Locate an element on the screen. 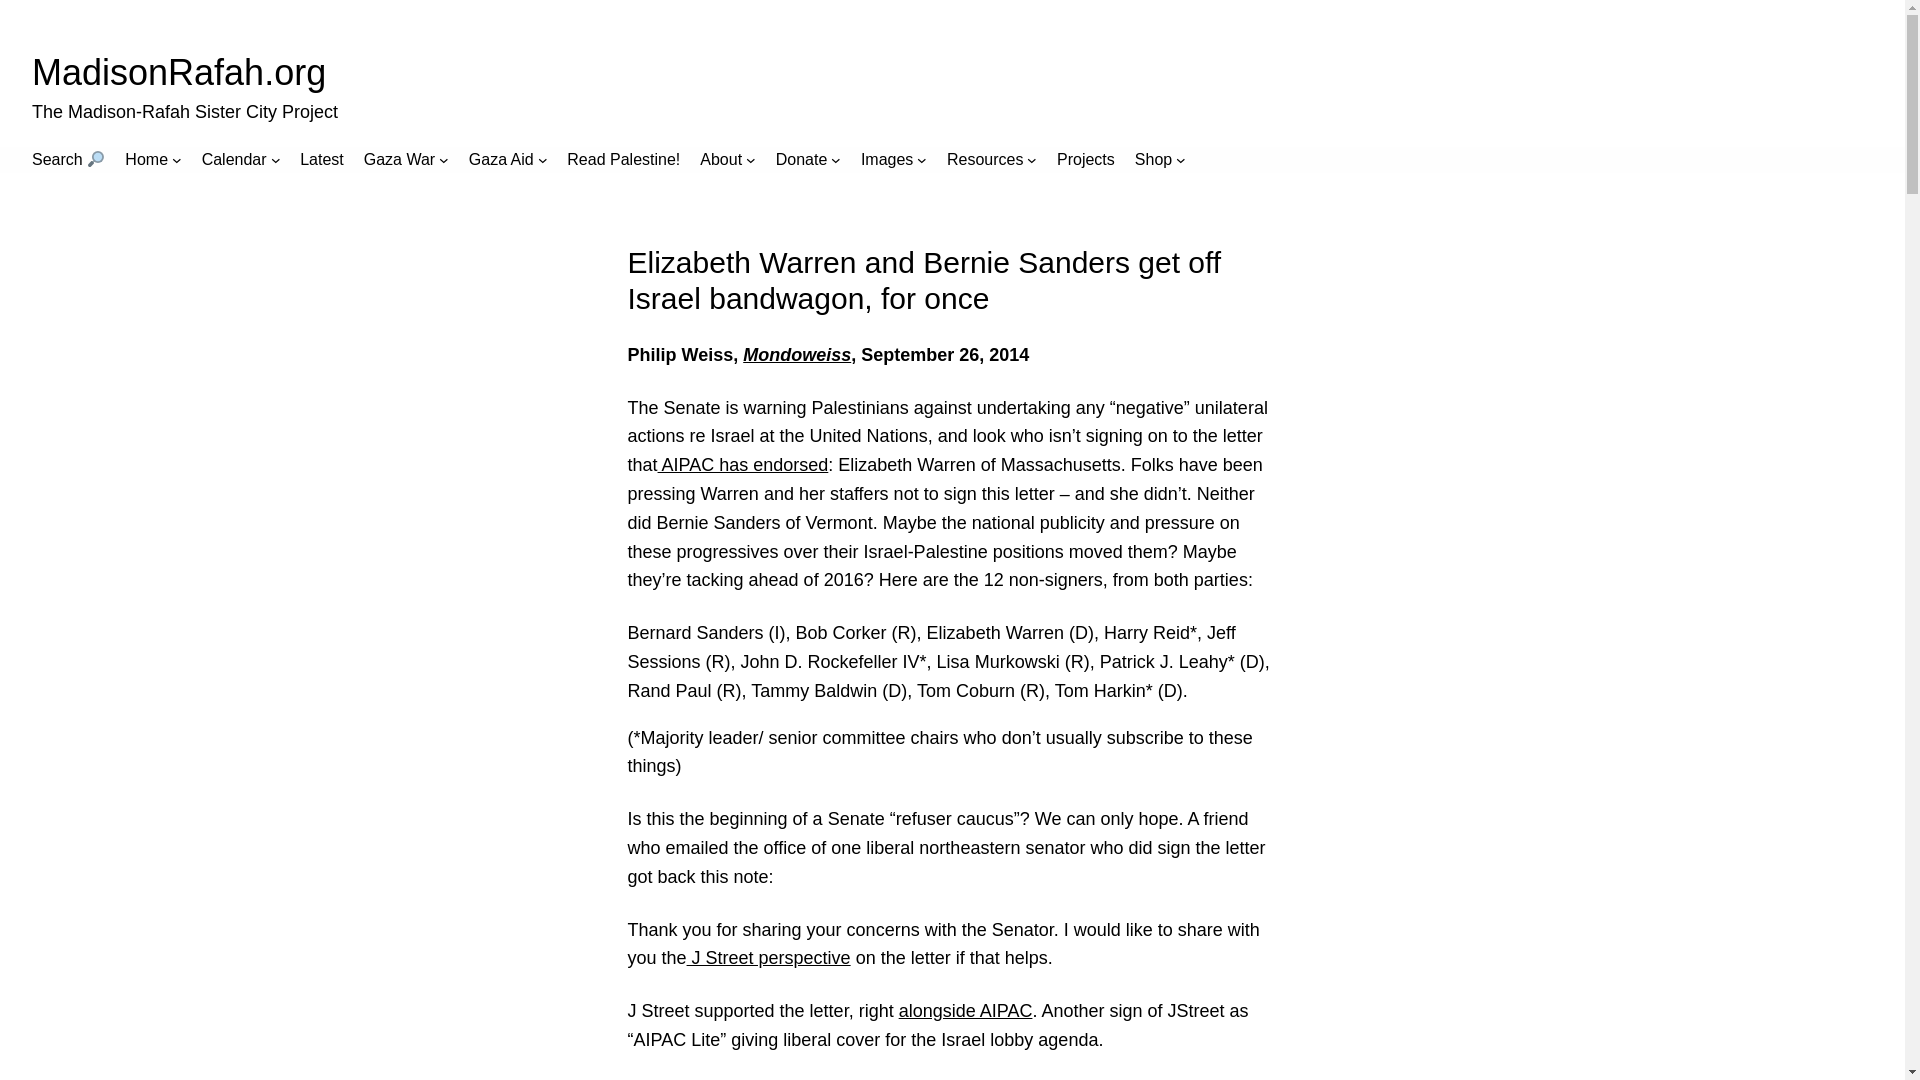 The height and width of the screenshot is (1080, 1920). Home is located at coordinates (146, 159).